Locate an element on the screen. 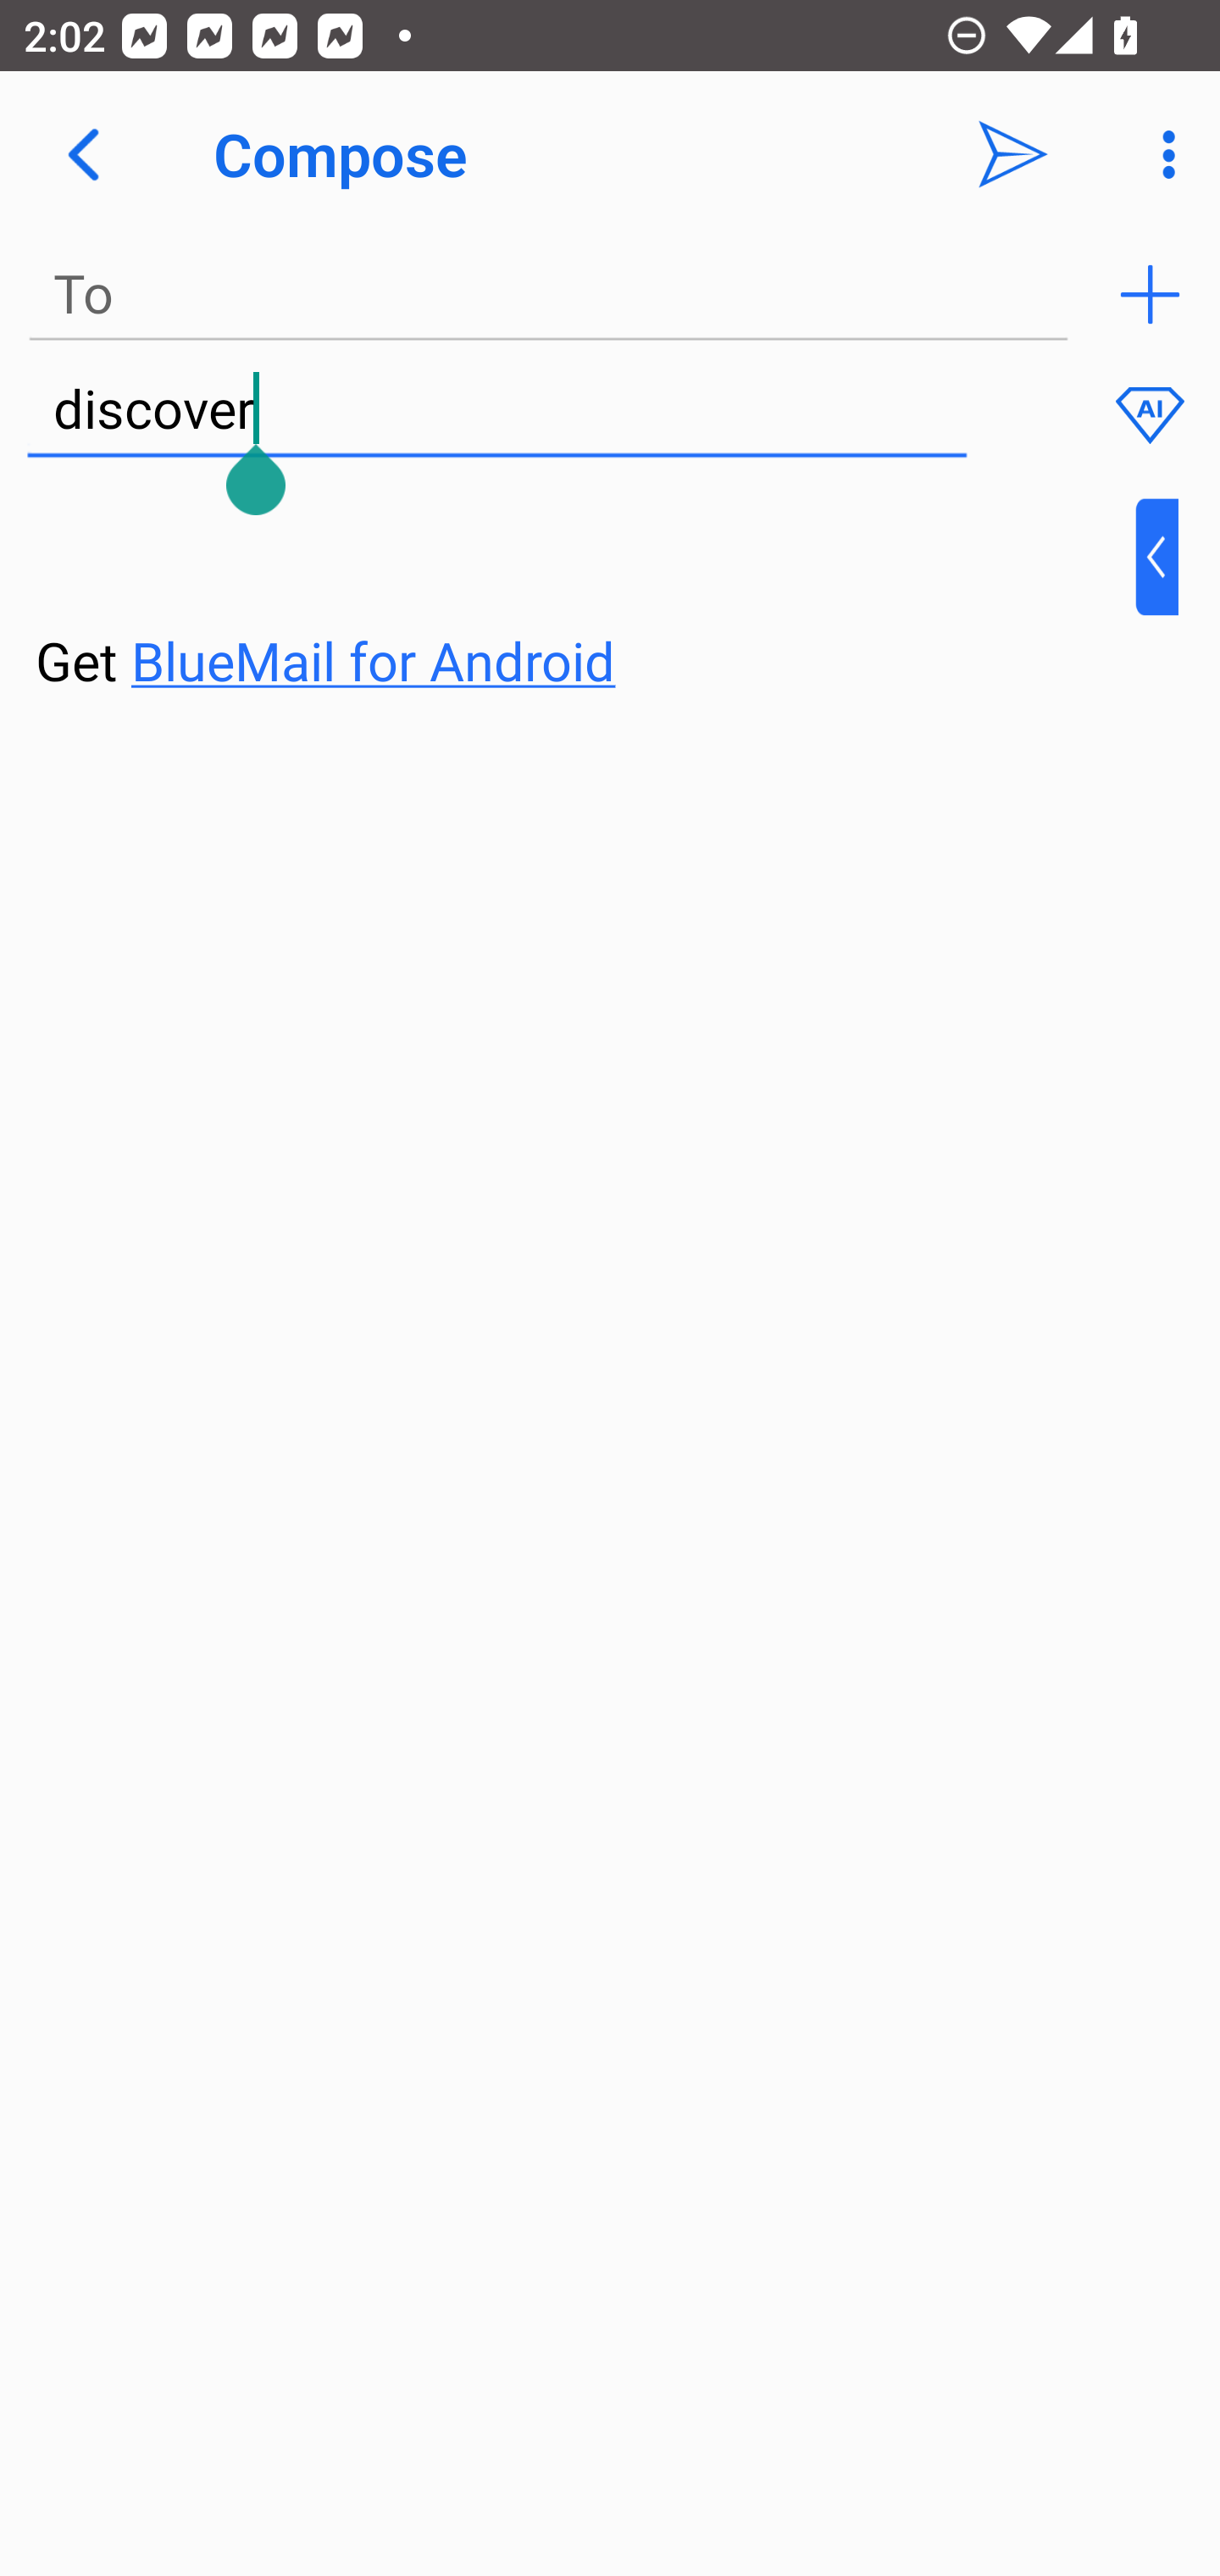 The width and height of the screenshot is (1220, 2576). More Options is located at coordinates (1161, 154).